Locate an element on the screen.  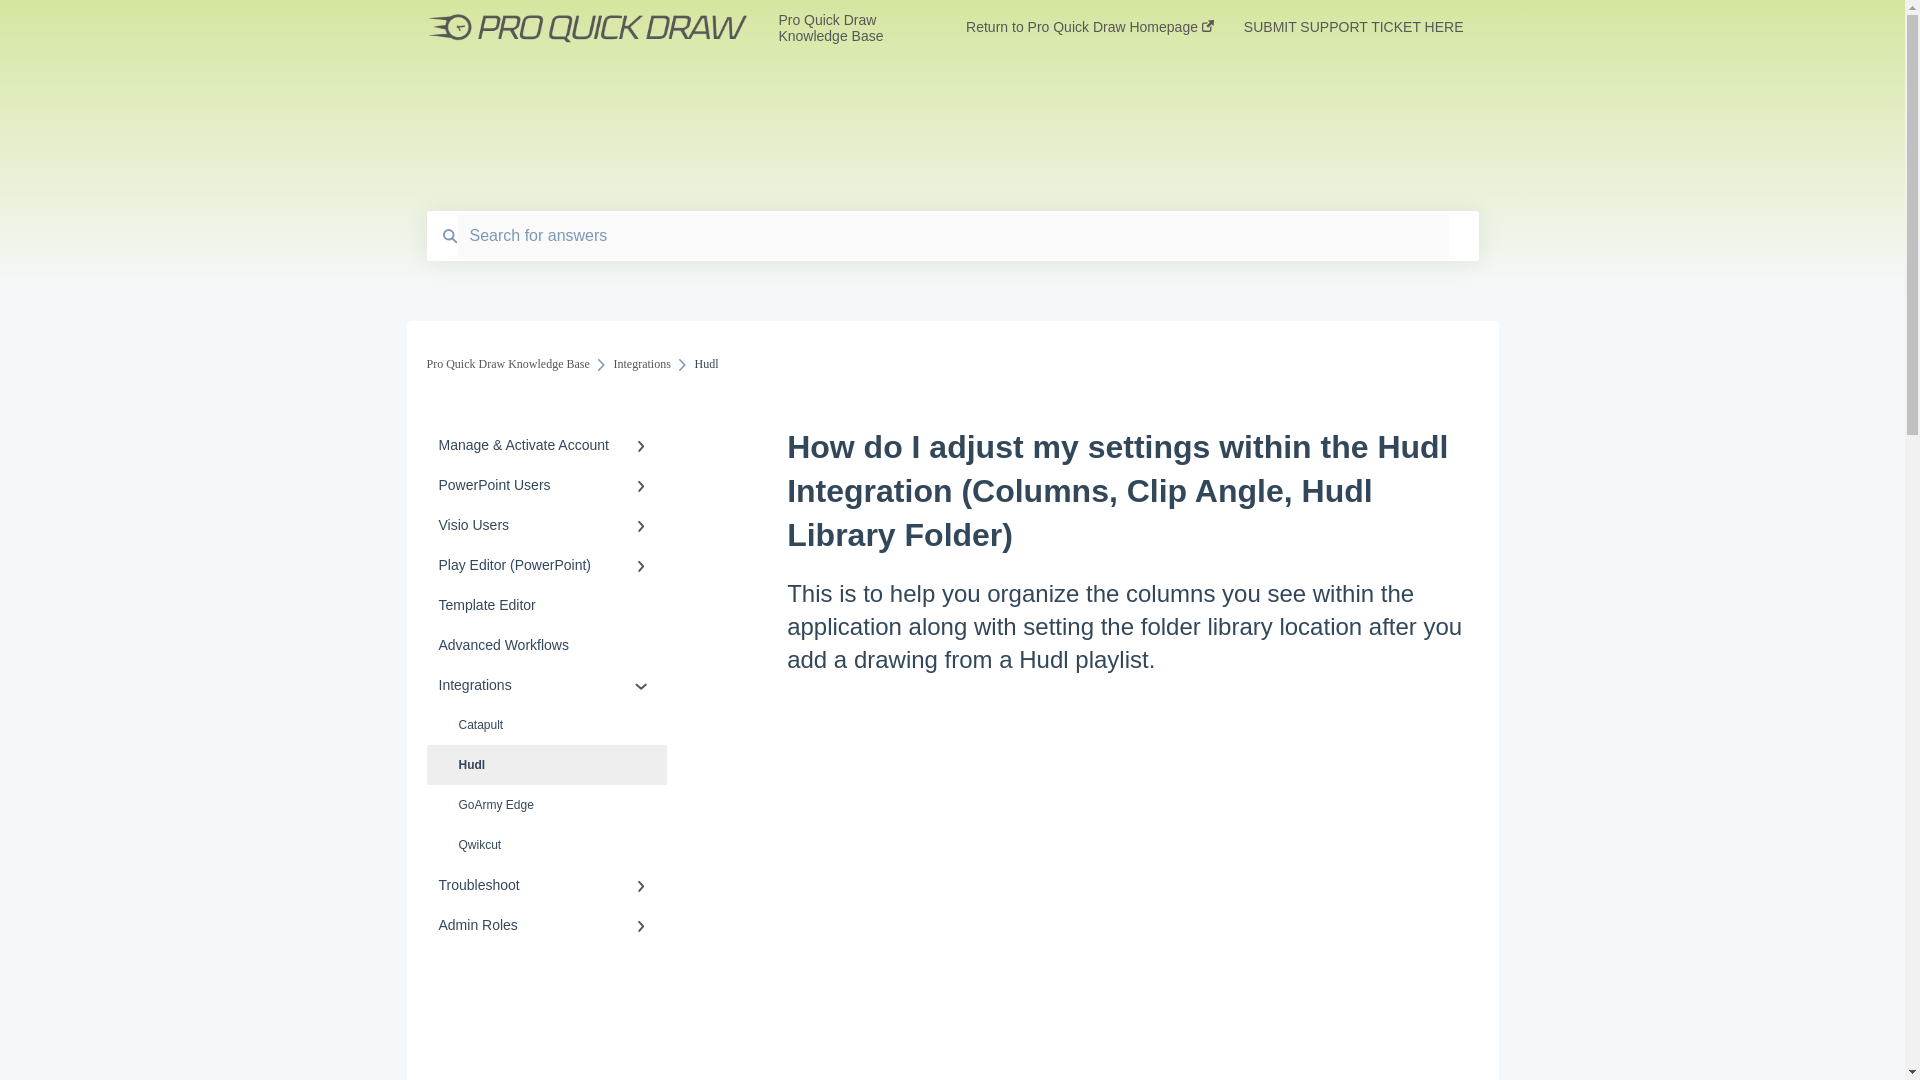
Pro Quick Draw Knowledge Base is located at coordinates (842, 28).